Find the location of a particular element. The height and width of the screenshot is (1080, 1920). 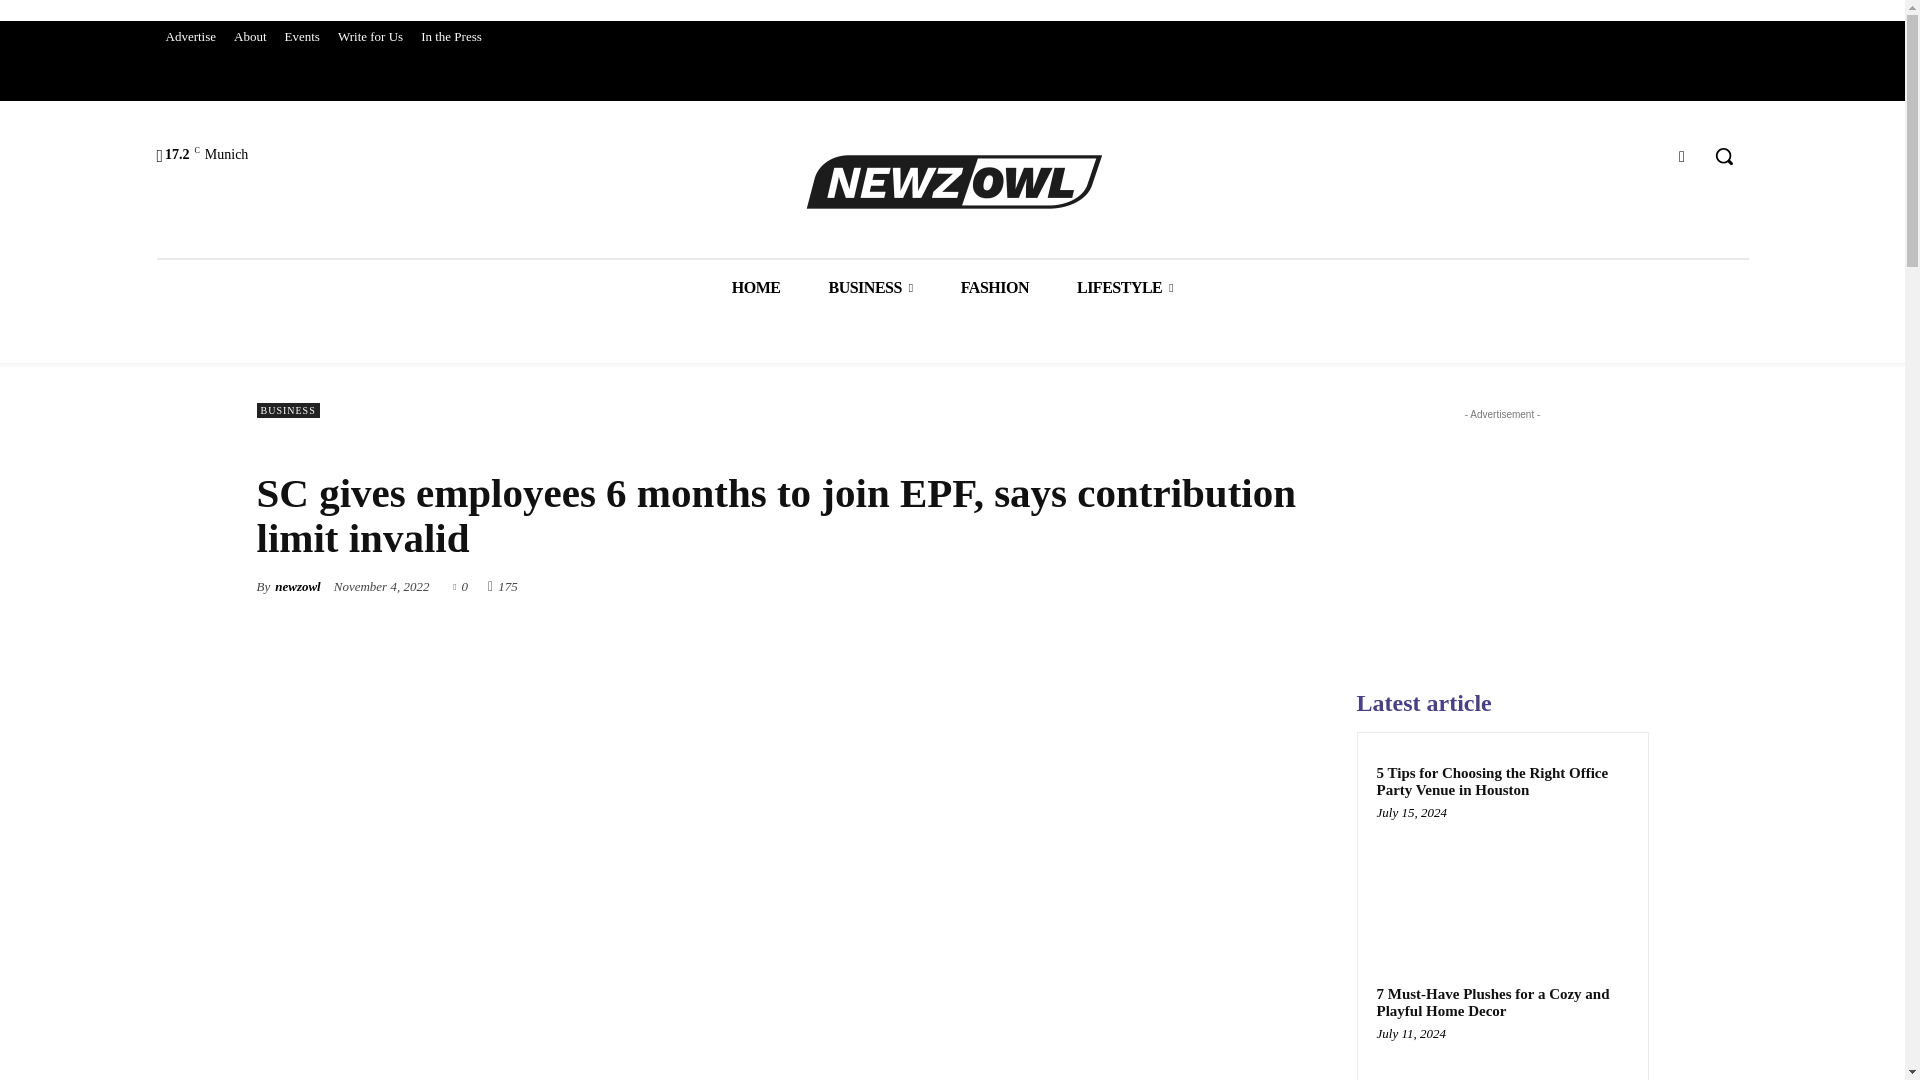

LIFESTYLE is located at coordinates (1124, 288).